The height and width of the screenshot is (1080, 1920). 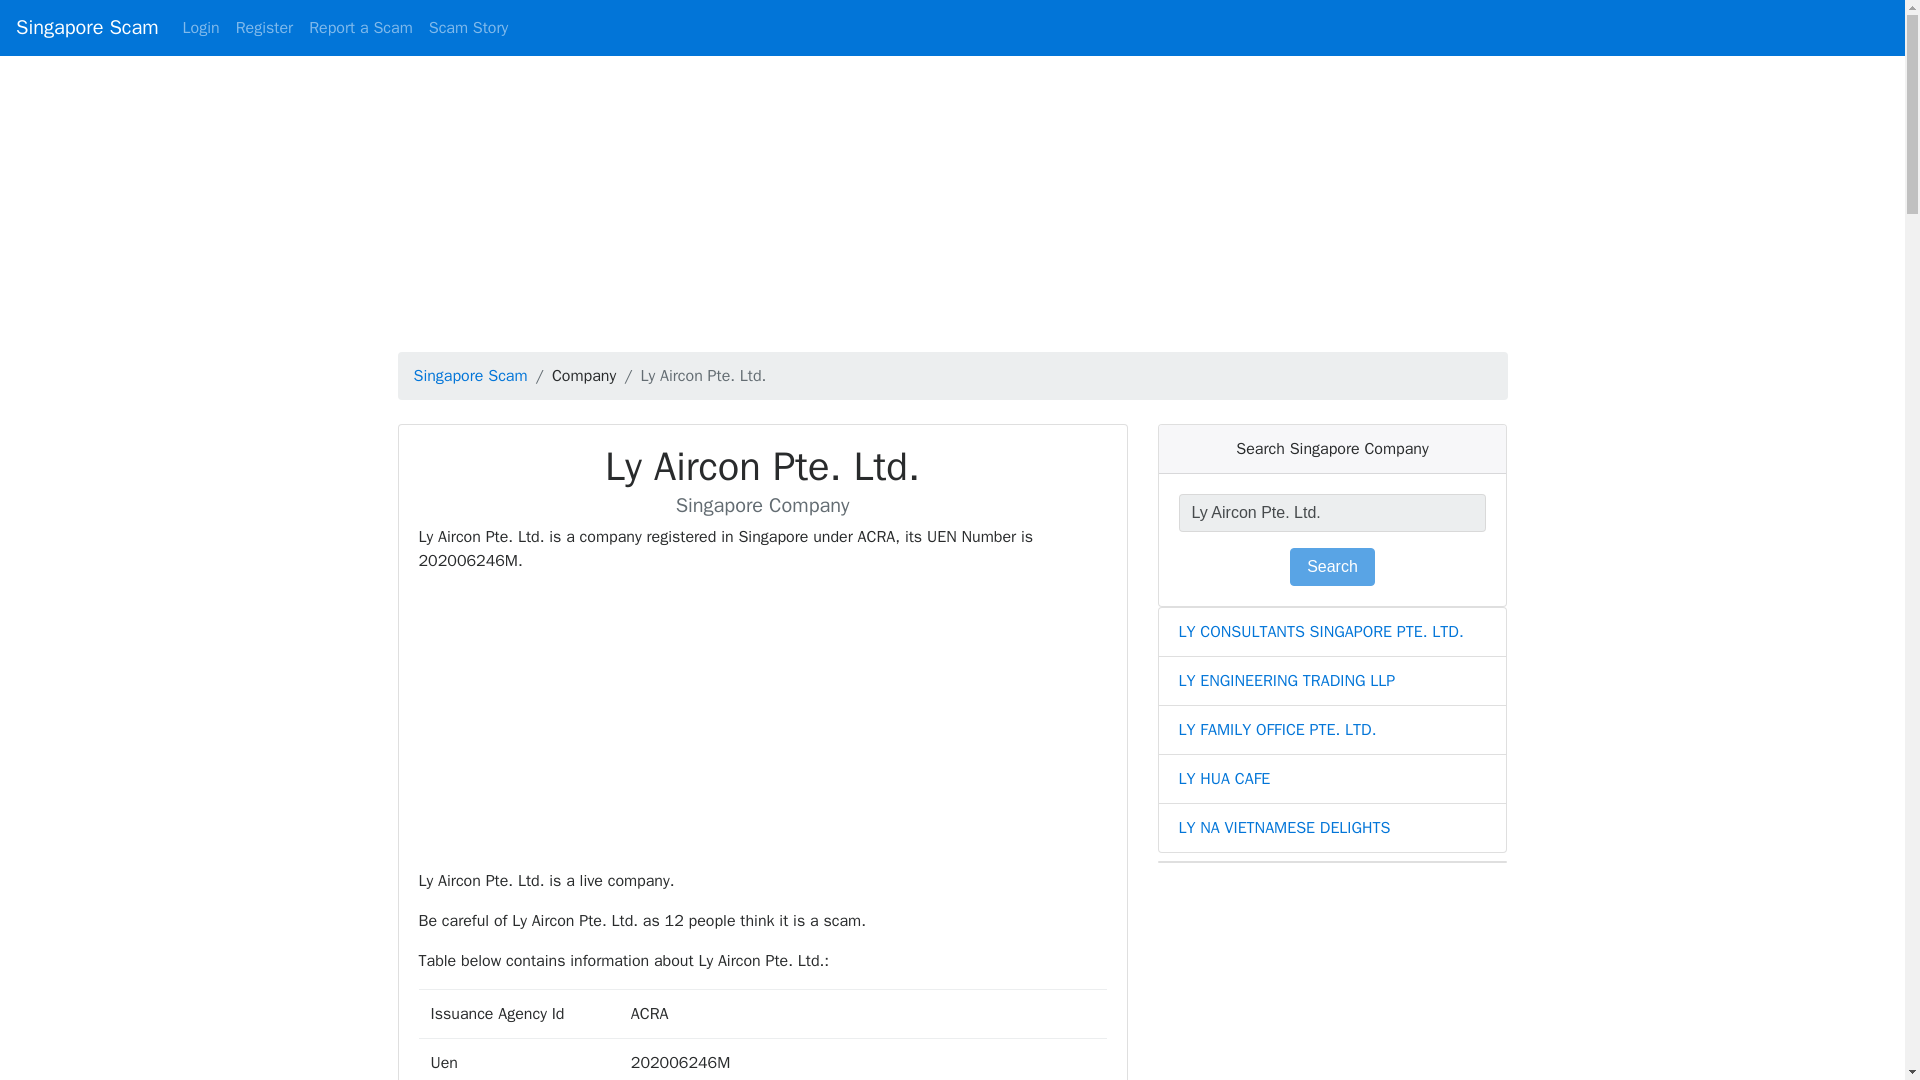 I want to click on LY HUA CAFE, so click(x=1224, y=778).